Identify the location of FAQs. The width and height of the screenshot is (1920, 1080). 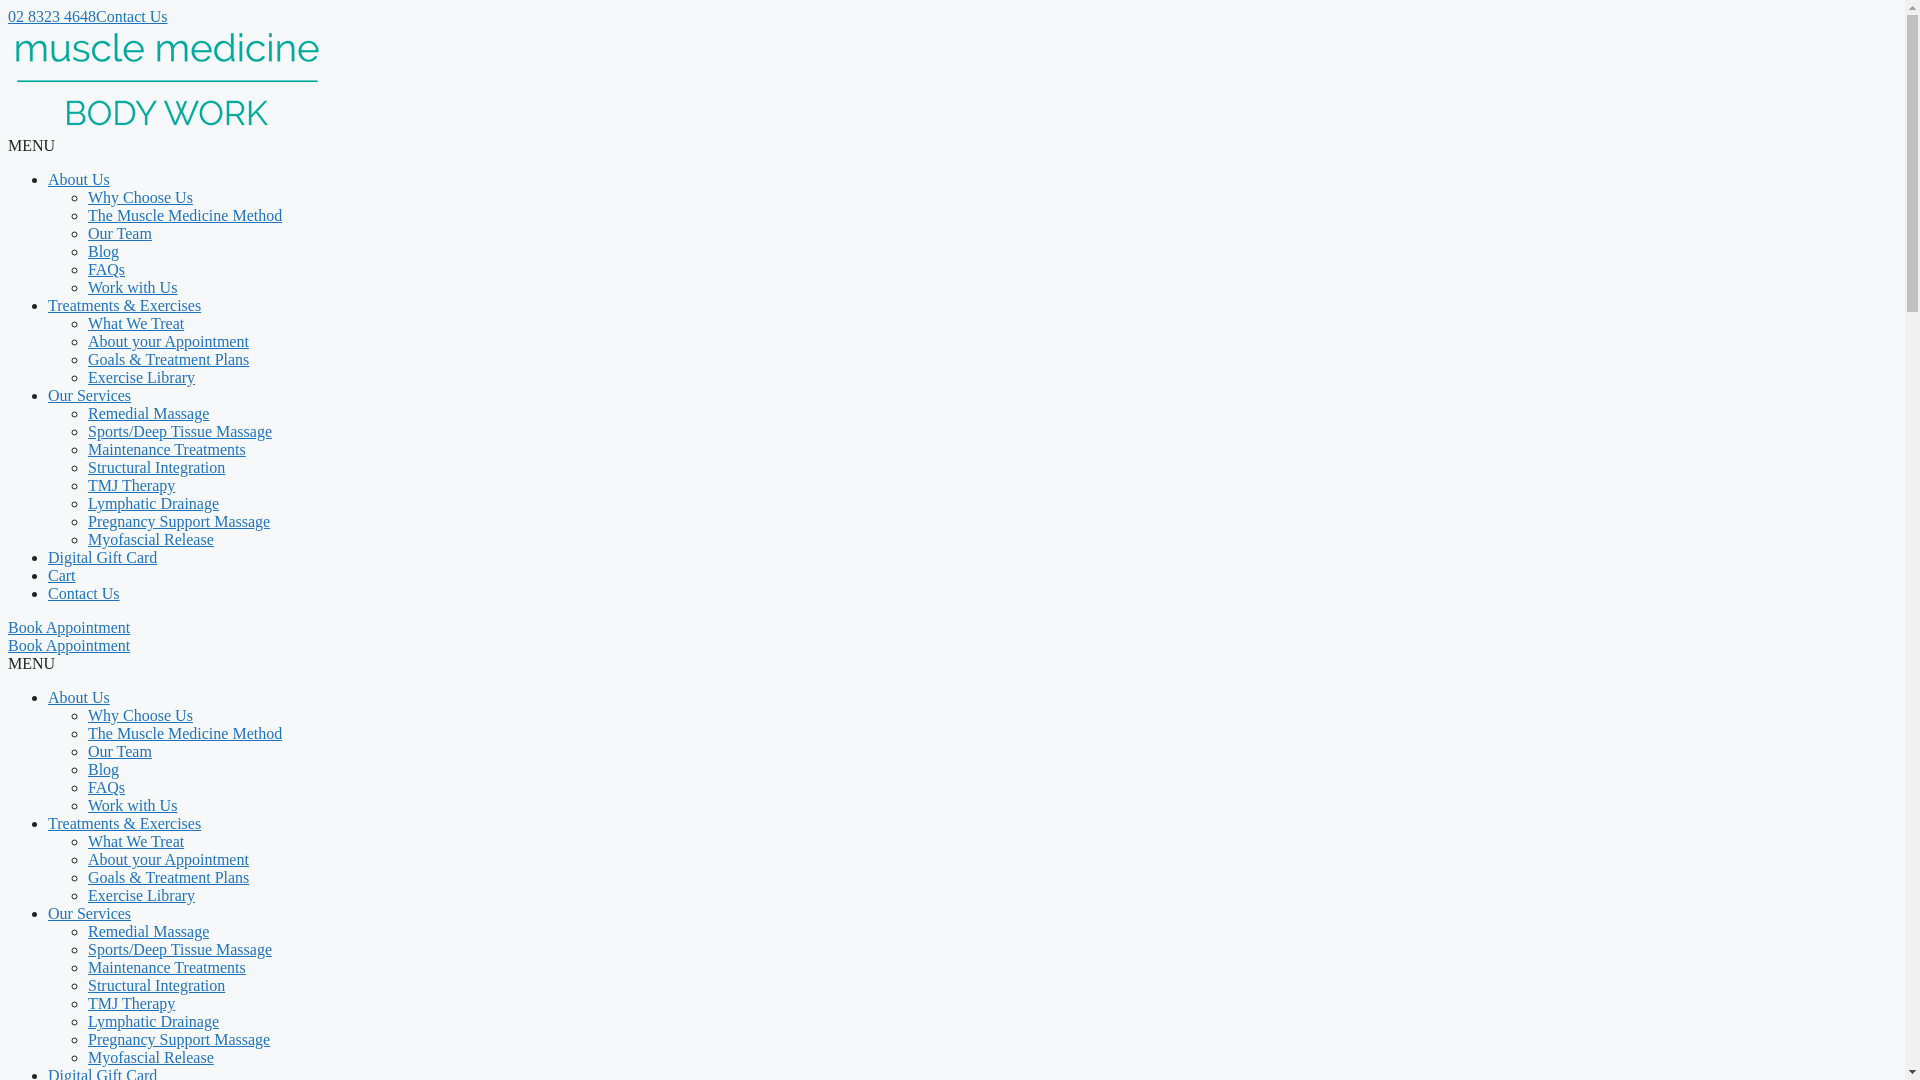
(106, 788).